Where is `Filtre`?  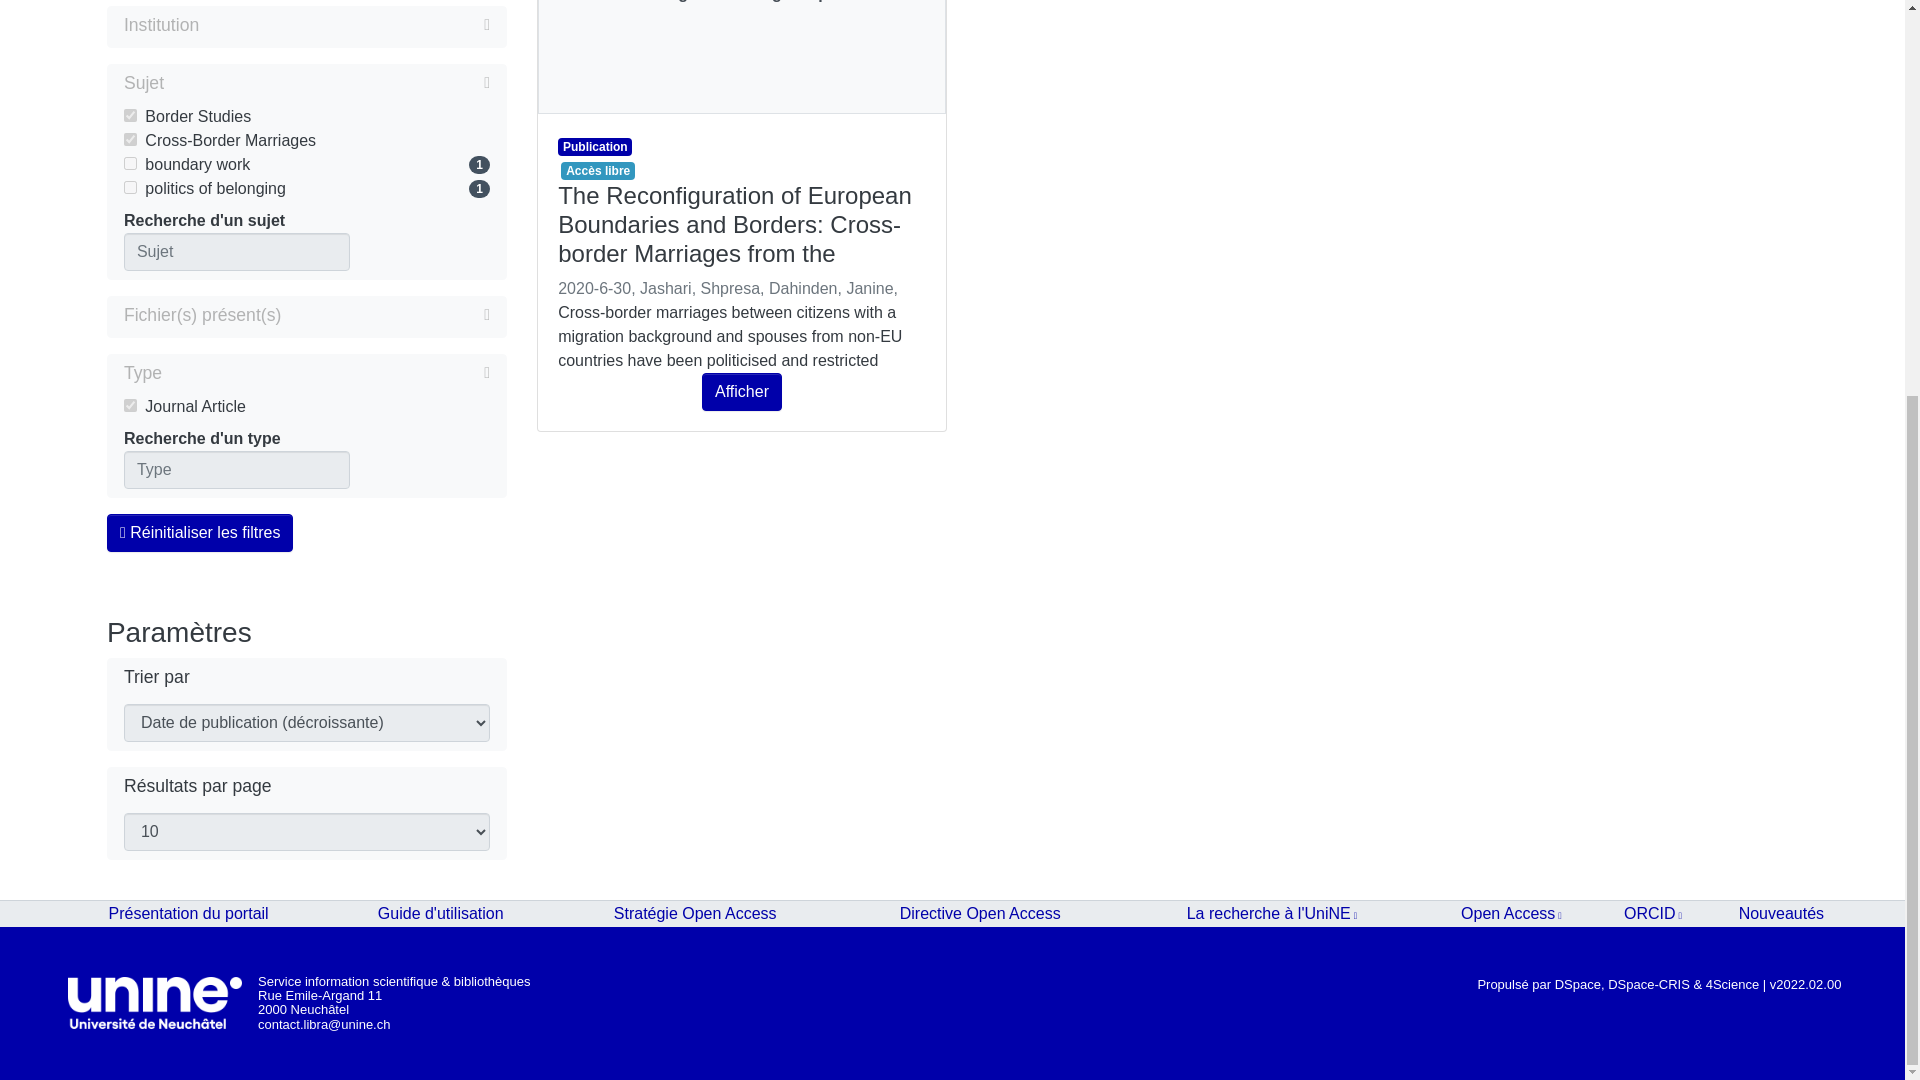 Filtre is located at coordinates (325, 372).